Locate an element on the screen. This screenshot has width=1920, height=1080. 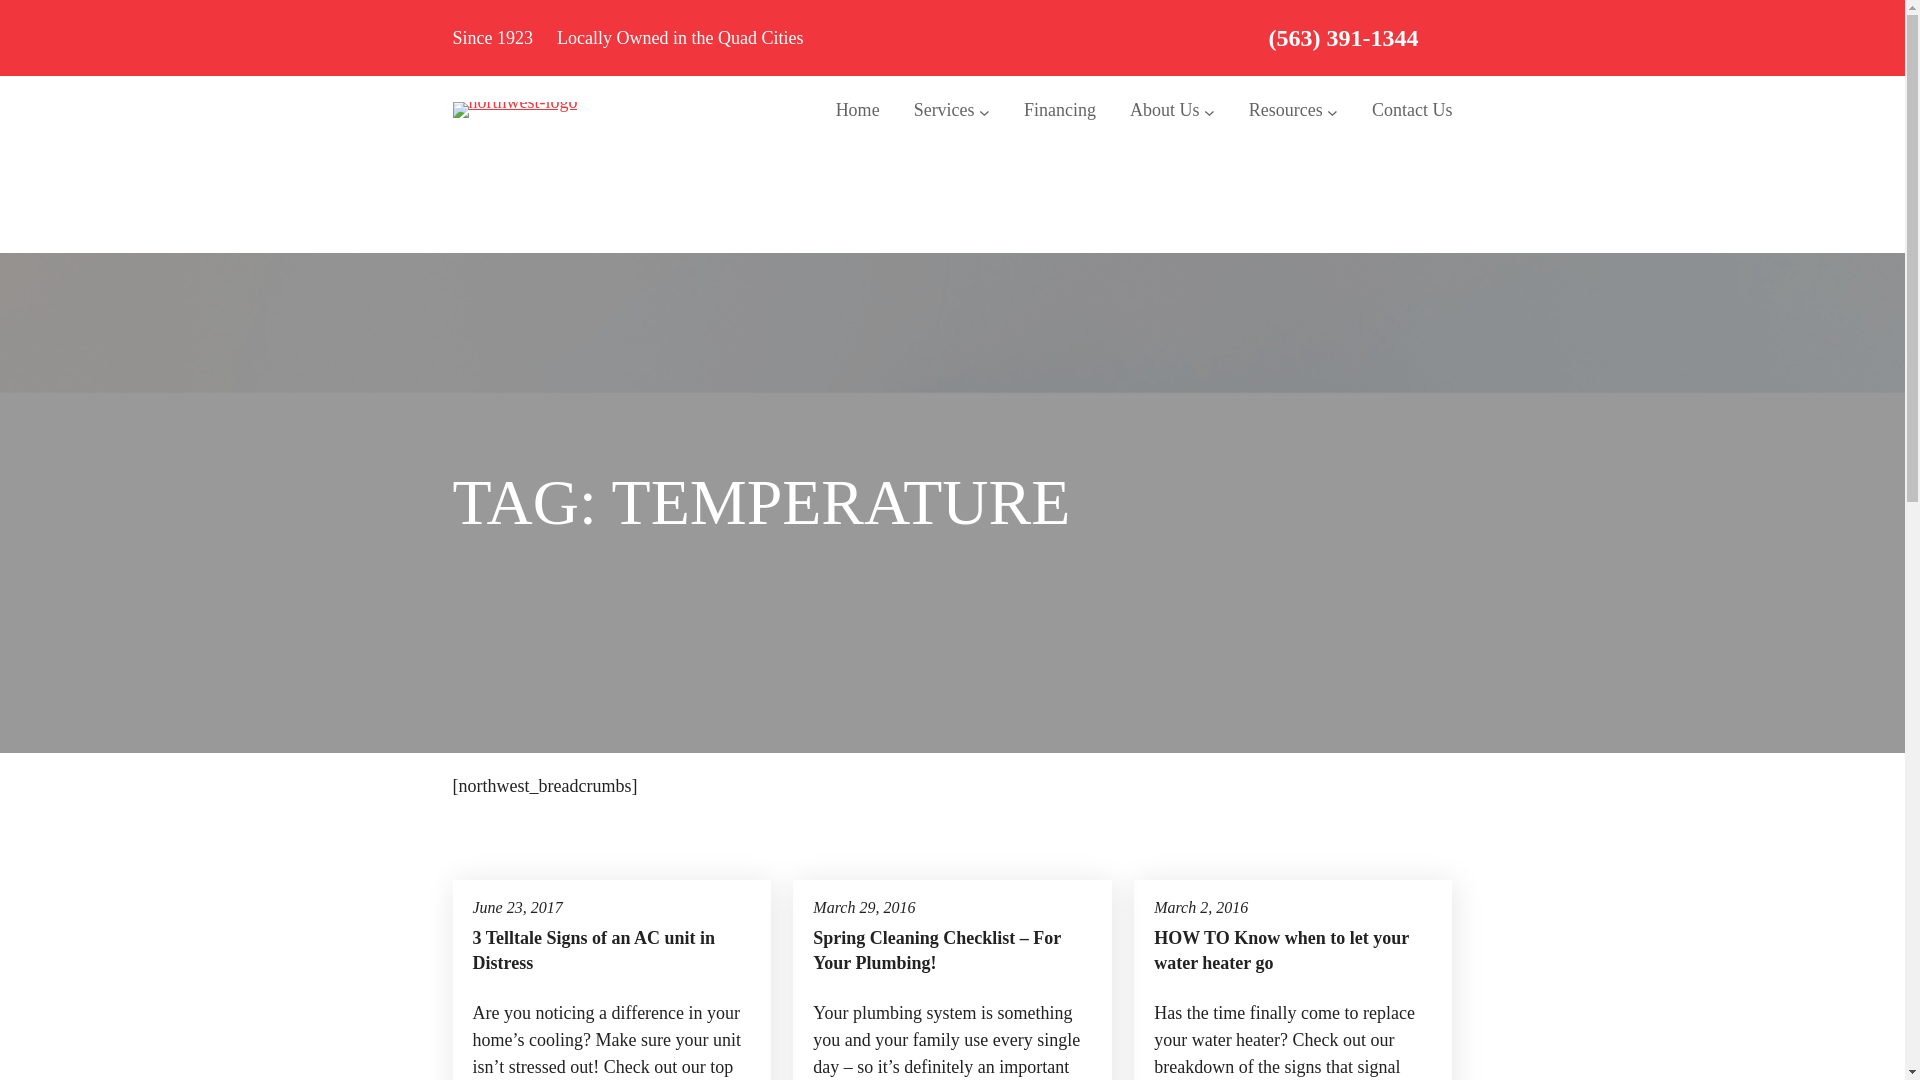
Home is located at coordinates (857, 110).